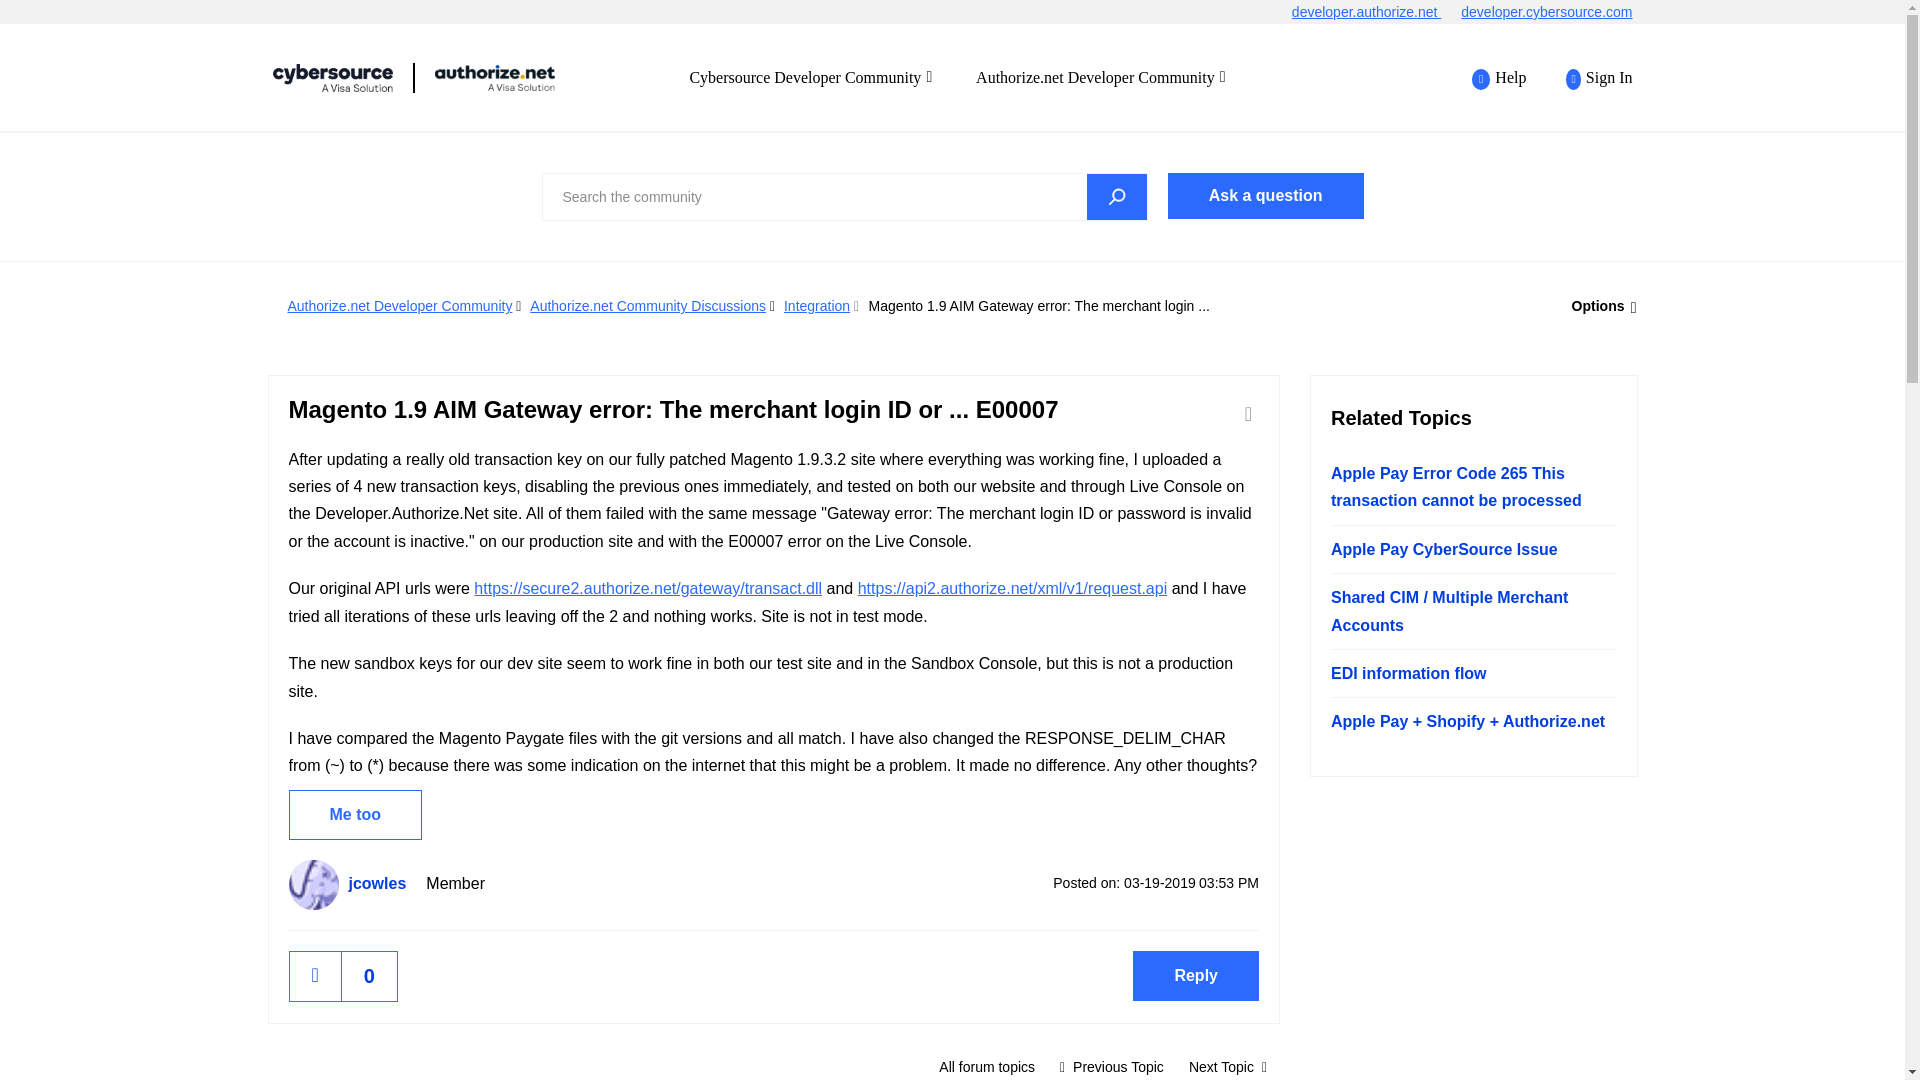 This screenshot has width=1920, height=1080. What do you see at coordinates (1100, 76) in the screenshot?
I see `Authorize.net Developer Community` at bounding box center [1100, 76].